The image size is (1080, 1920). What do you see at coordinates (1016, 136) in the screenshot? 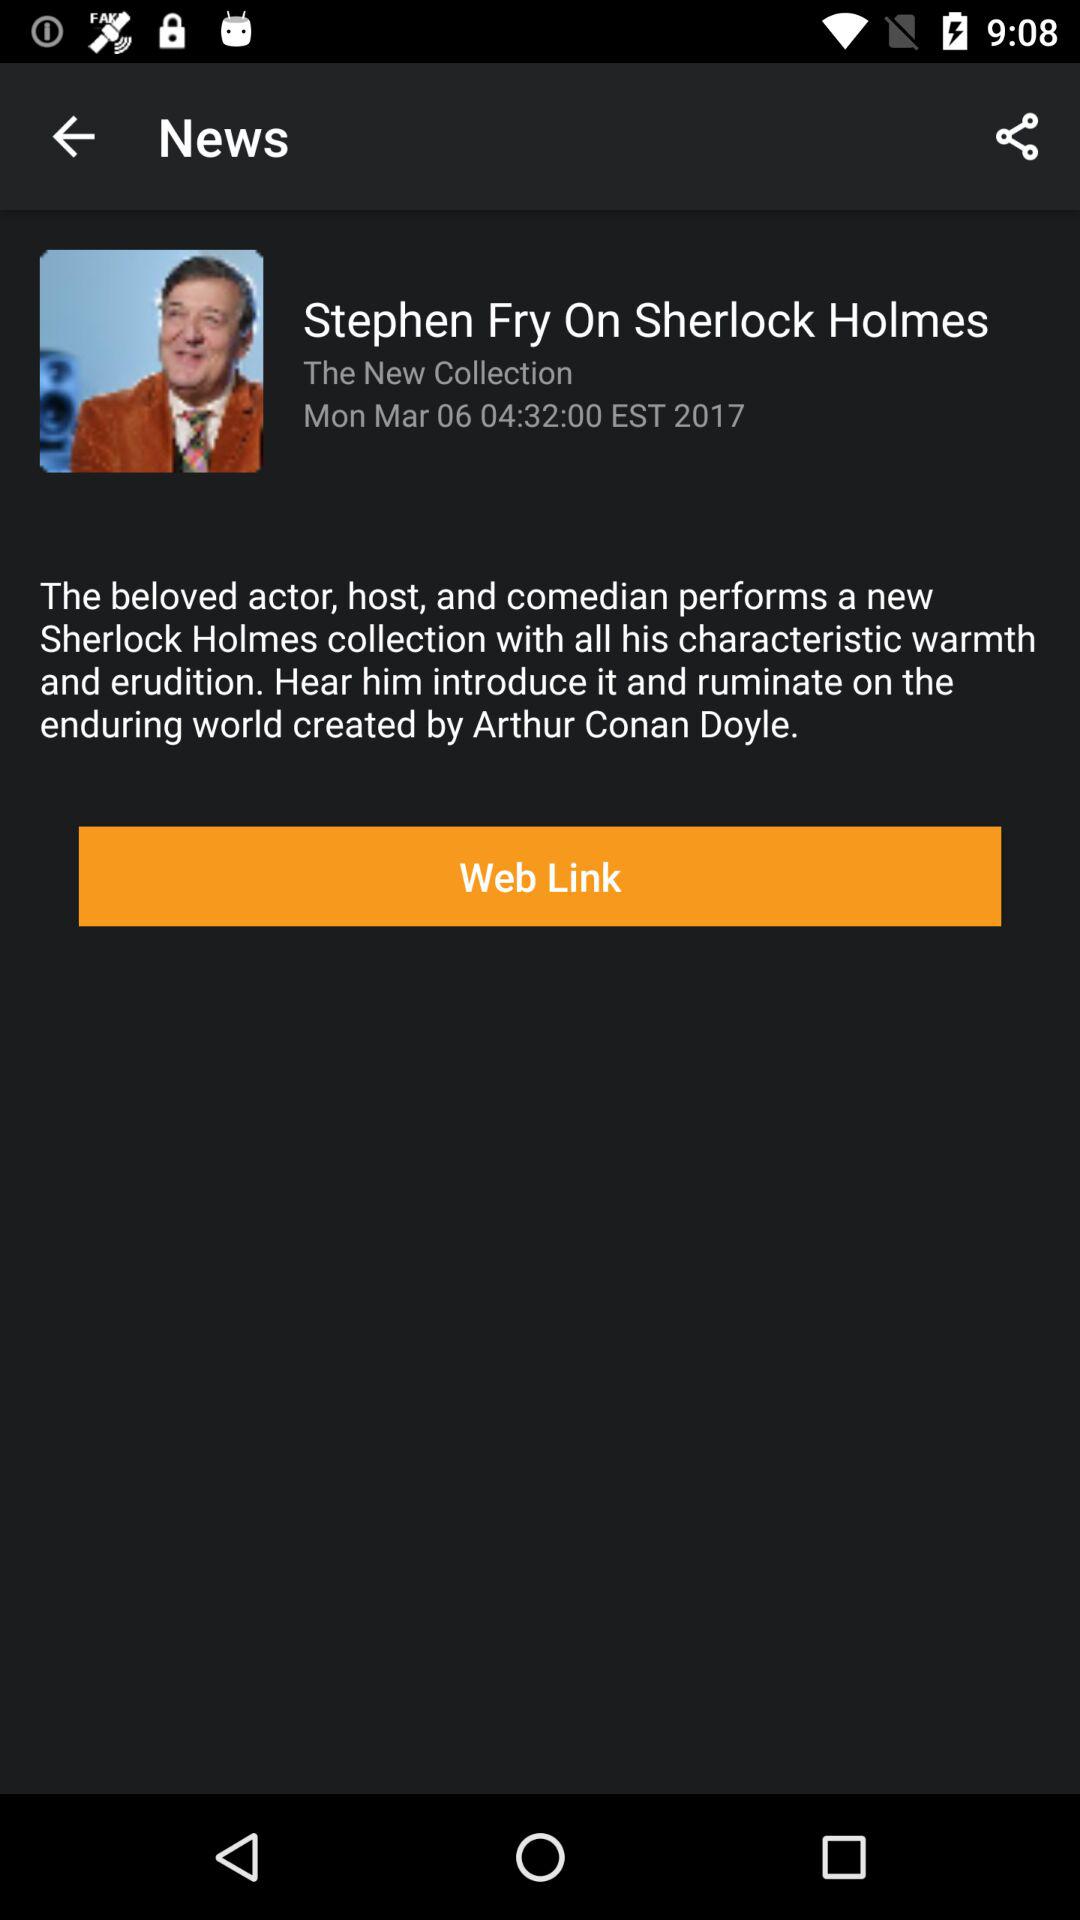
I see `launch the icon next to news app` at bounding box center [1016, 136].